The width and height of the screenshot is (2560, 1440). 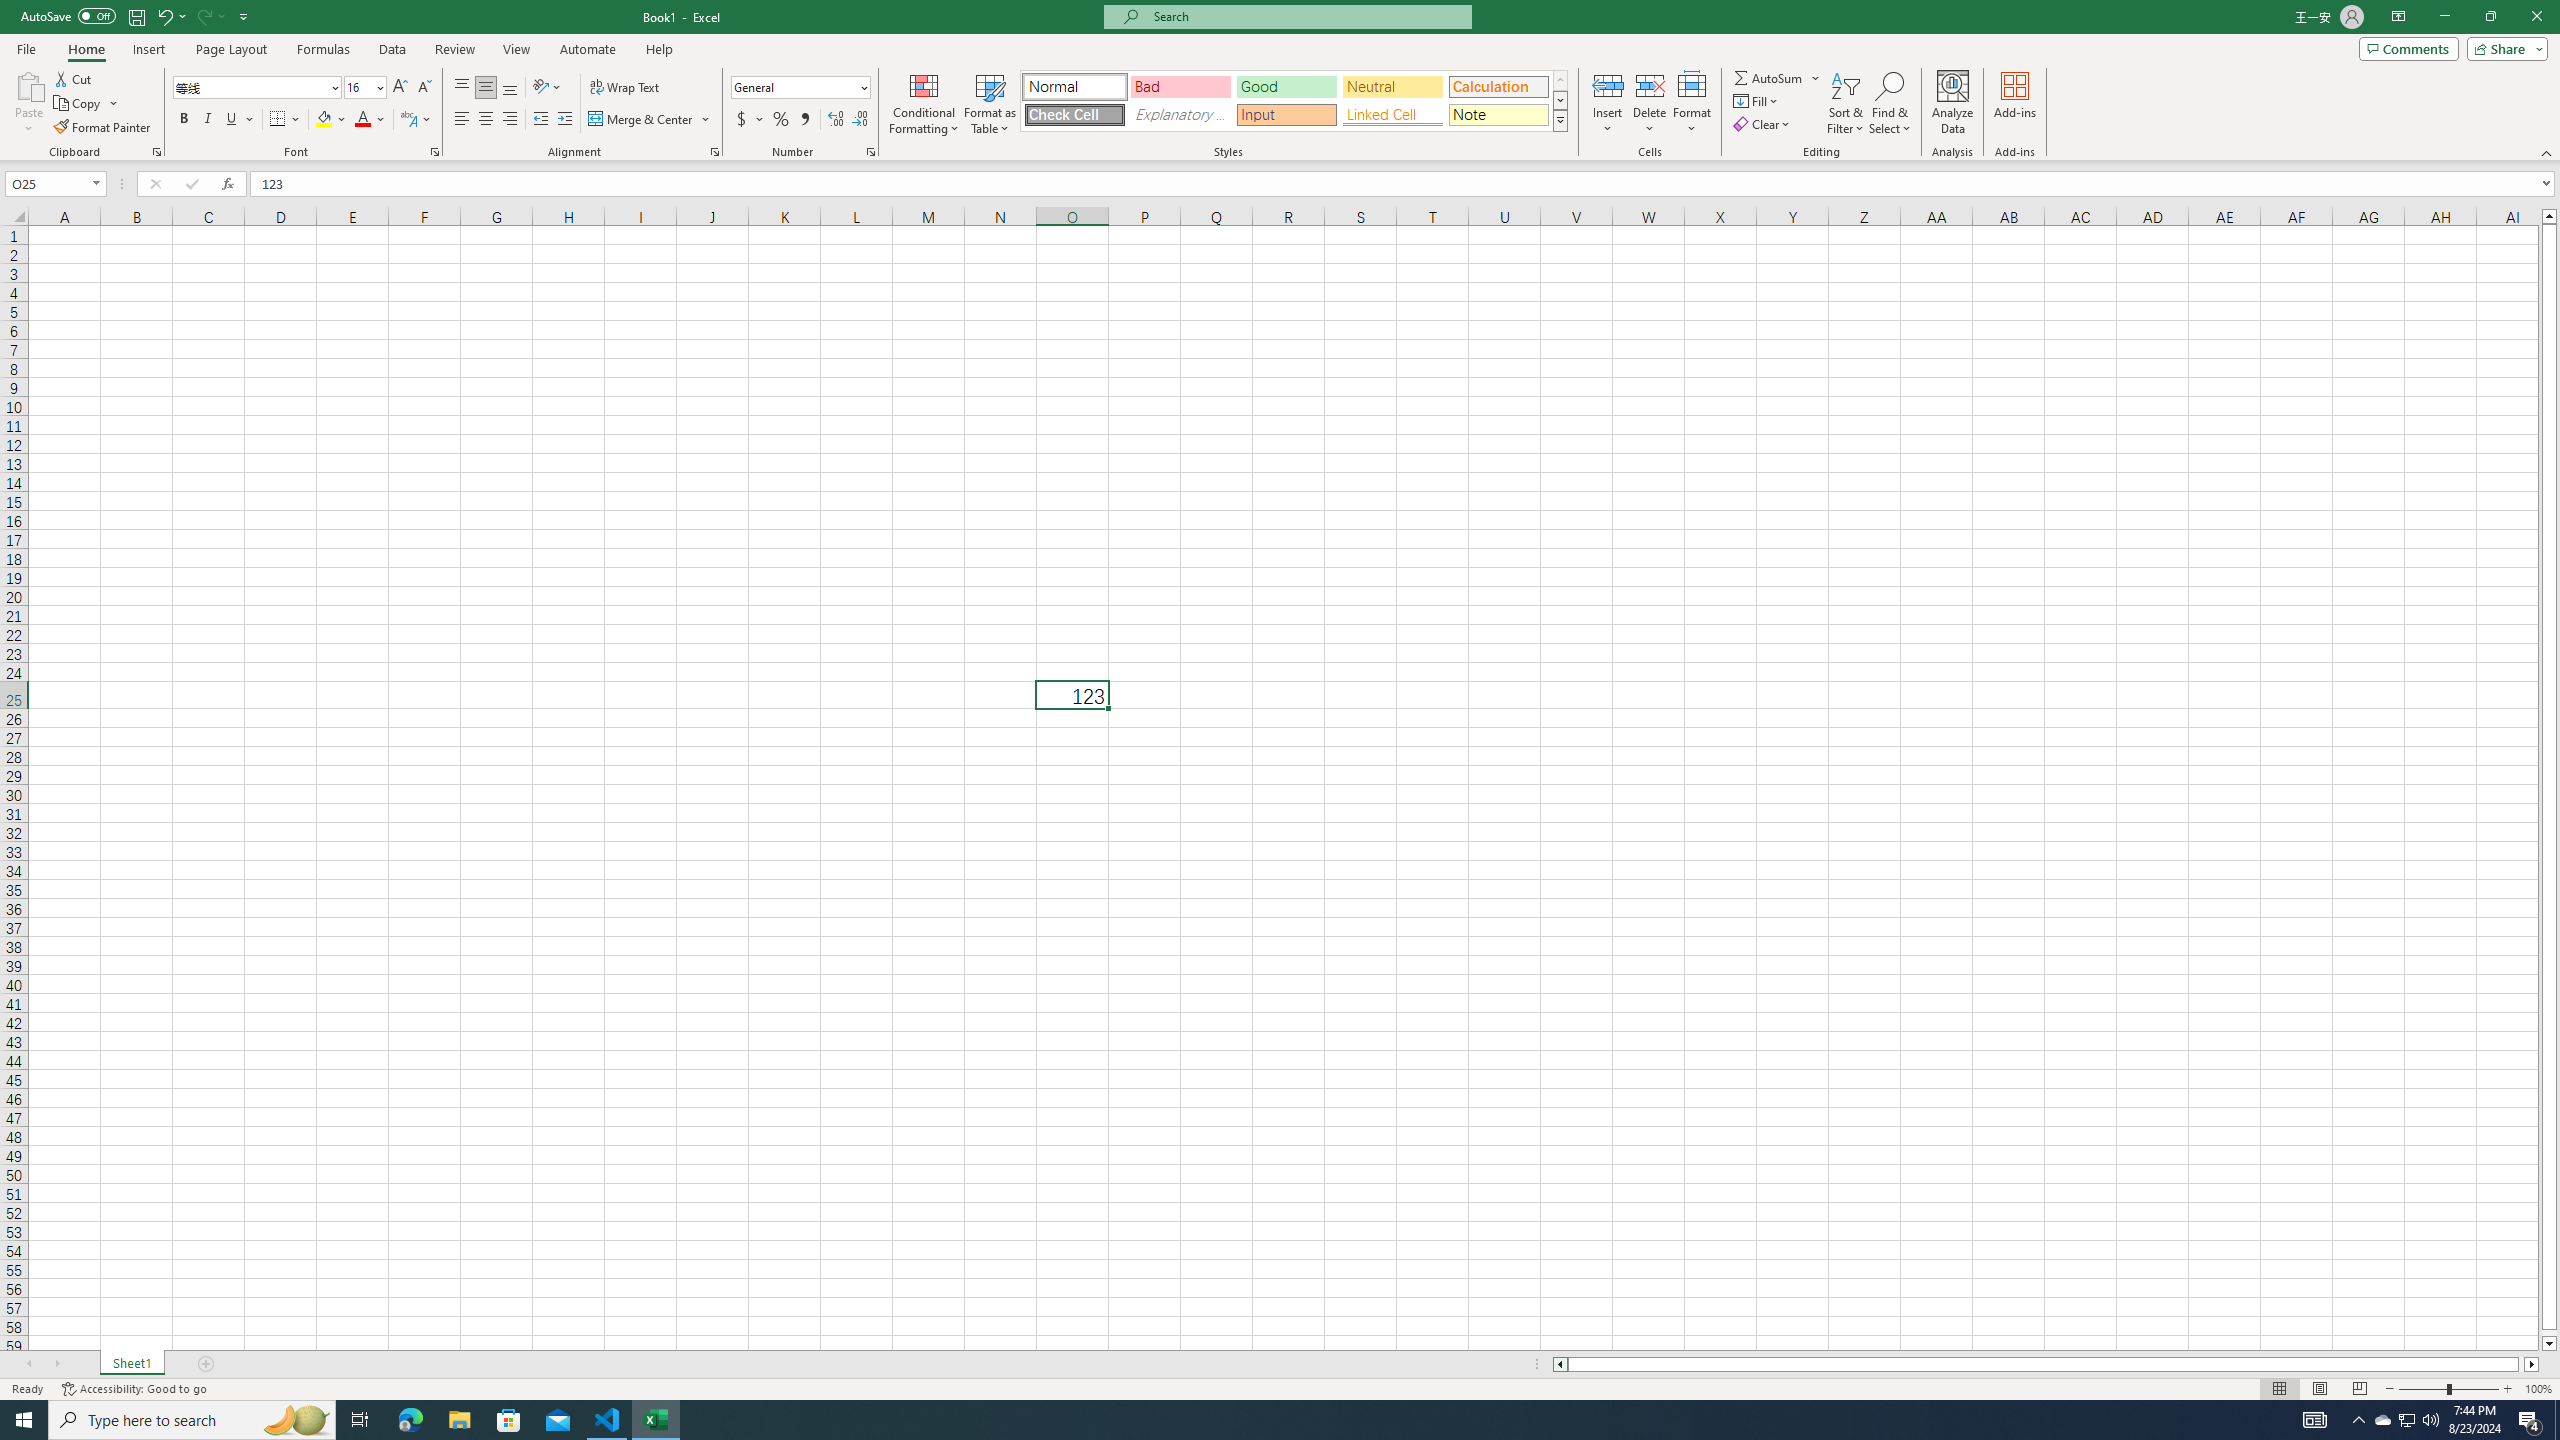 What do you see at coordinates (780, 120) in the screenshot?
I see `Percent Style` at bounding box center [780, 120].